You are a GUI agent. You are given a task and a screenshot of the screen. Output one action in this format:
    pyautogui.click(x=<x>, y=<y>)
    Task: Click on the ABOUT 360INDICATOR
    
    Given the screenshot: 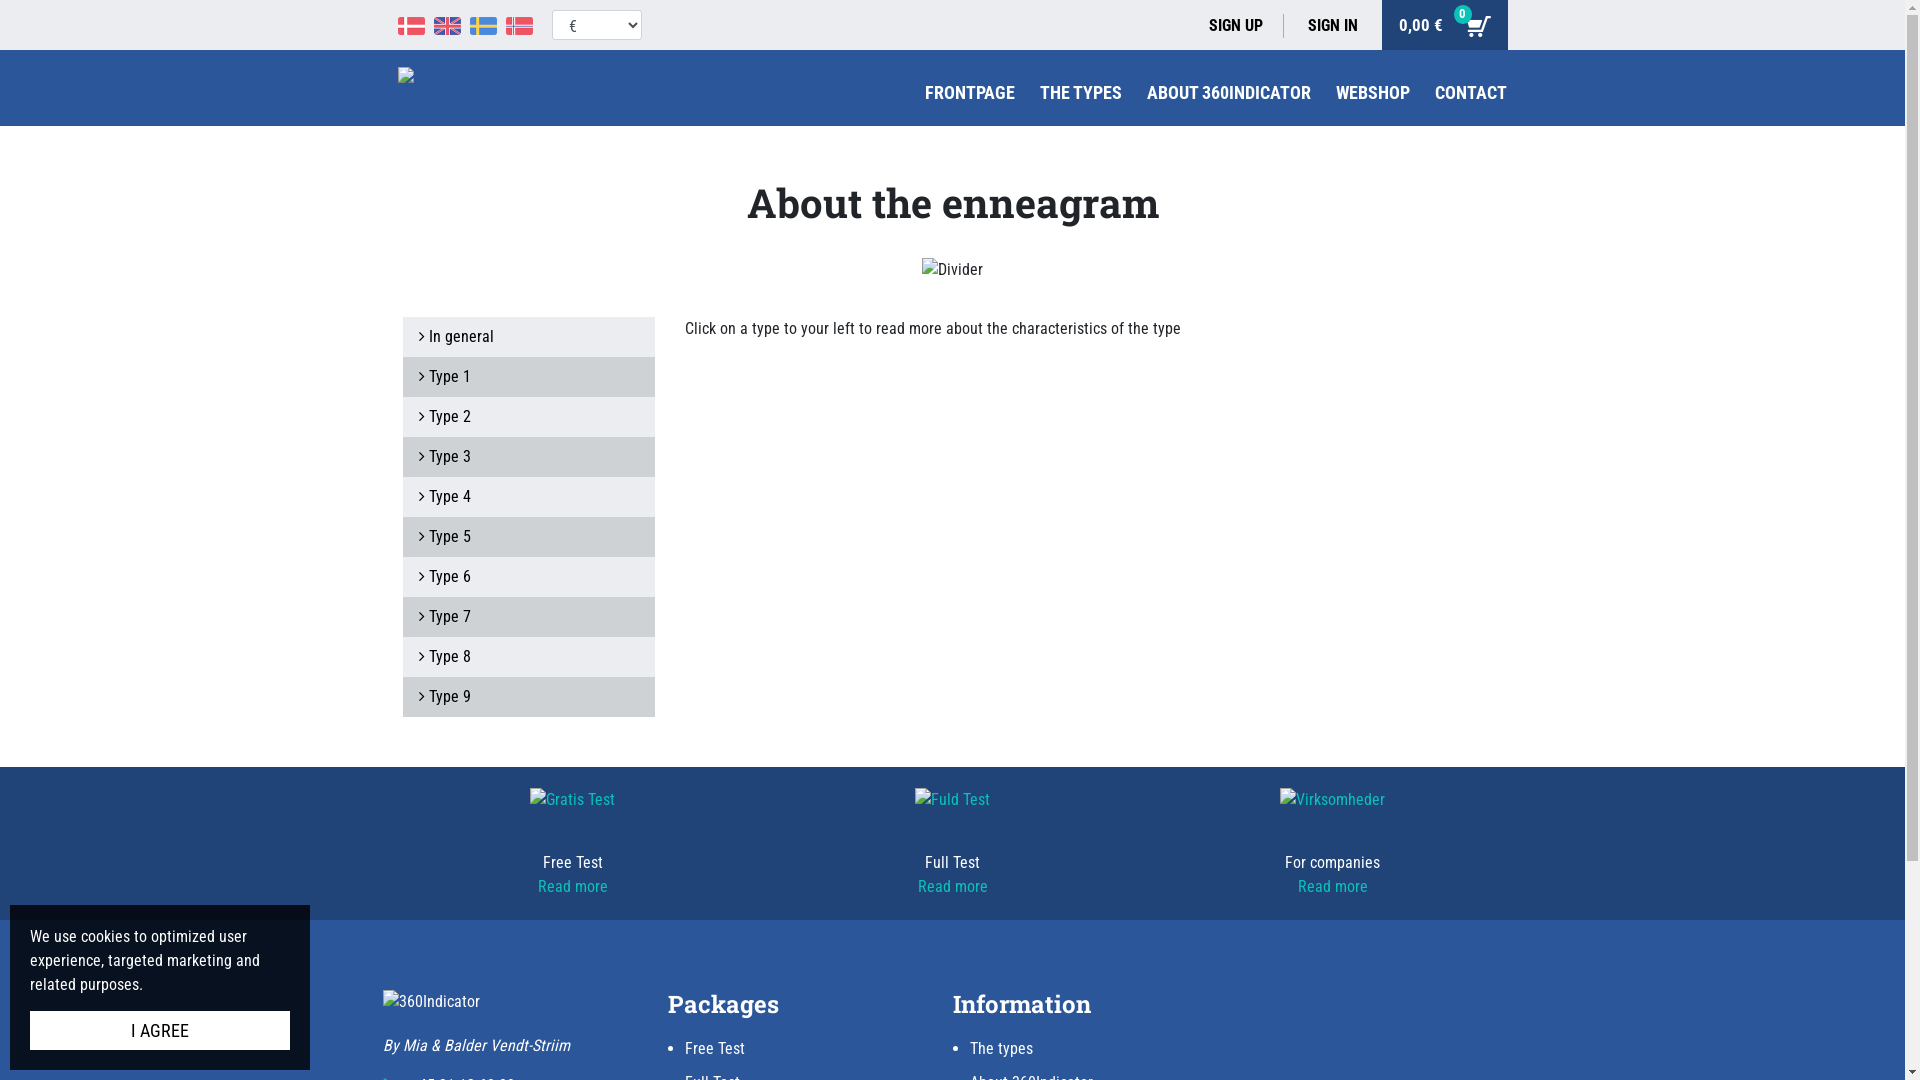 What is the action you would take?
    pyautogui.click(x=1228, y=92)
    